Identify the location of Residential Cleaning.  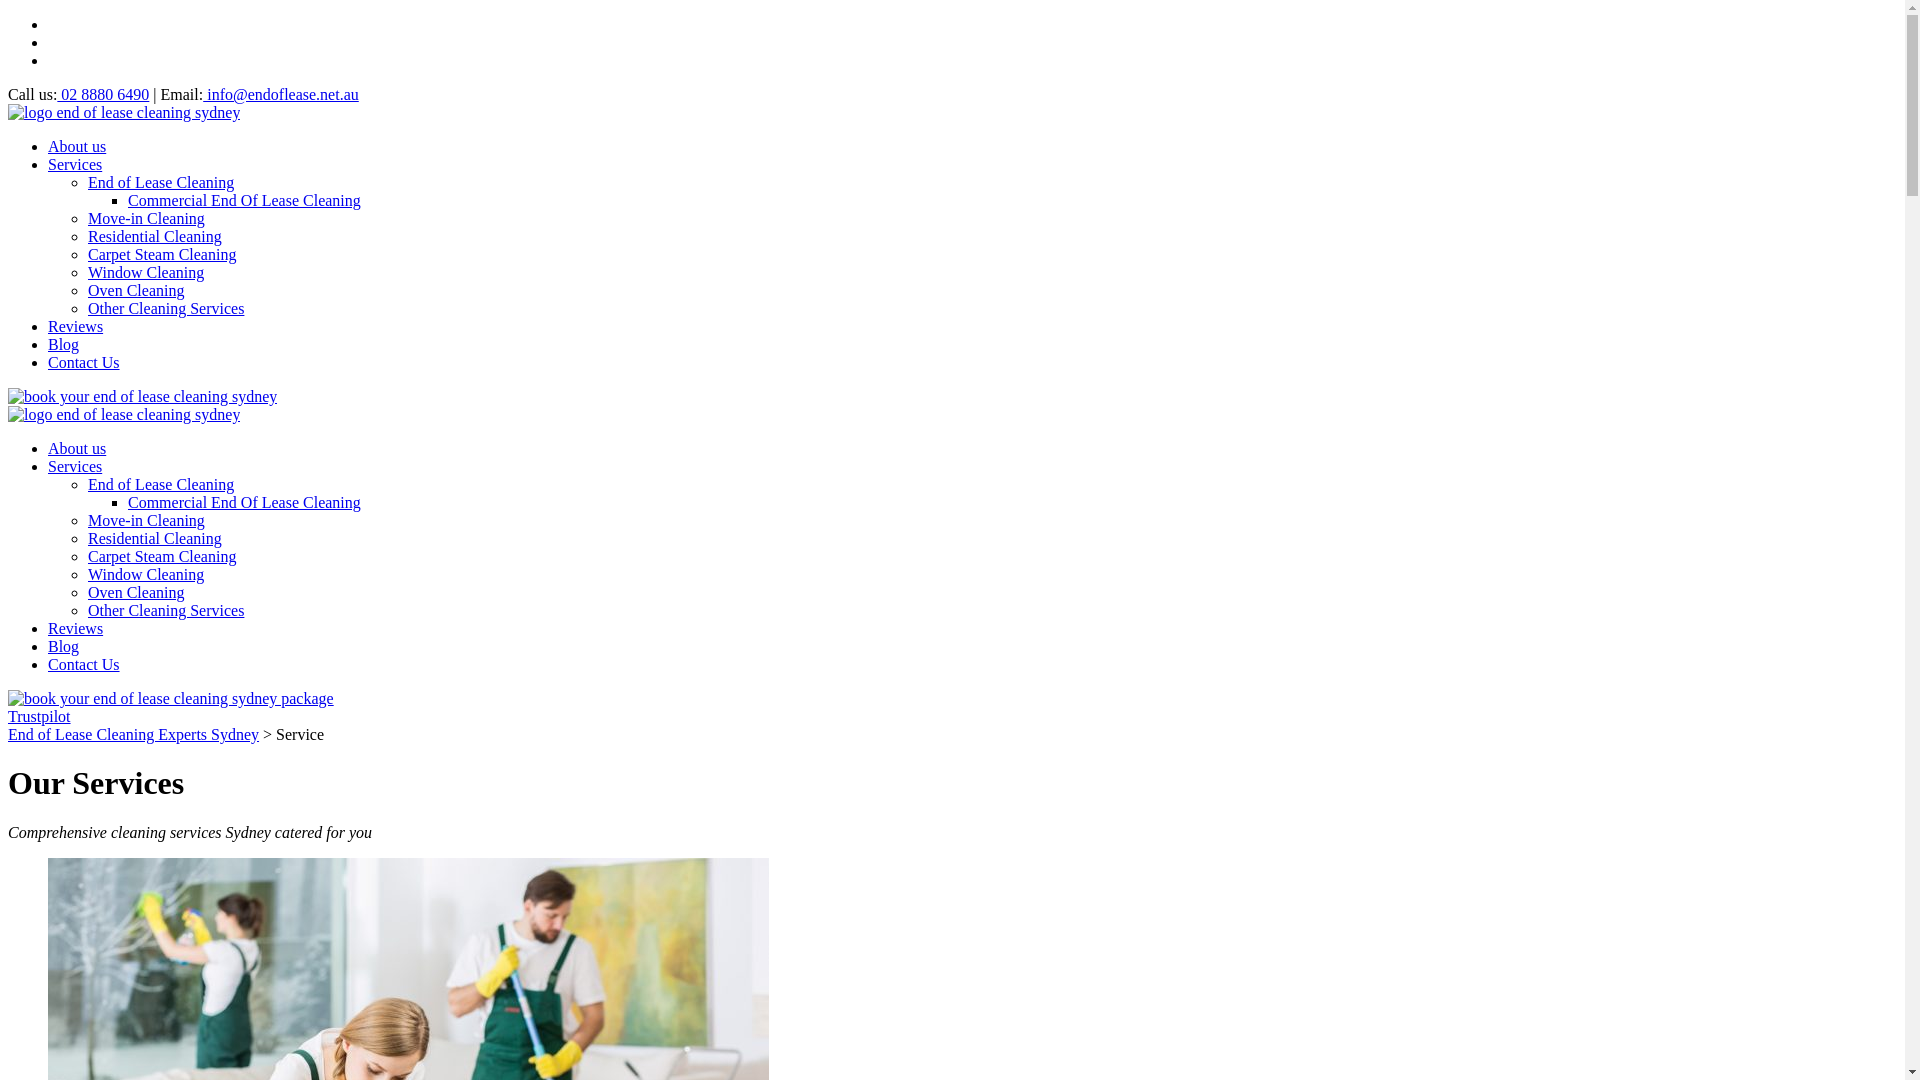
(155, 236).